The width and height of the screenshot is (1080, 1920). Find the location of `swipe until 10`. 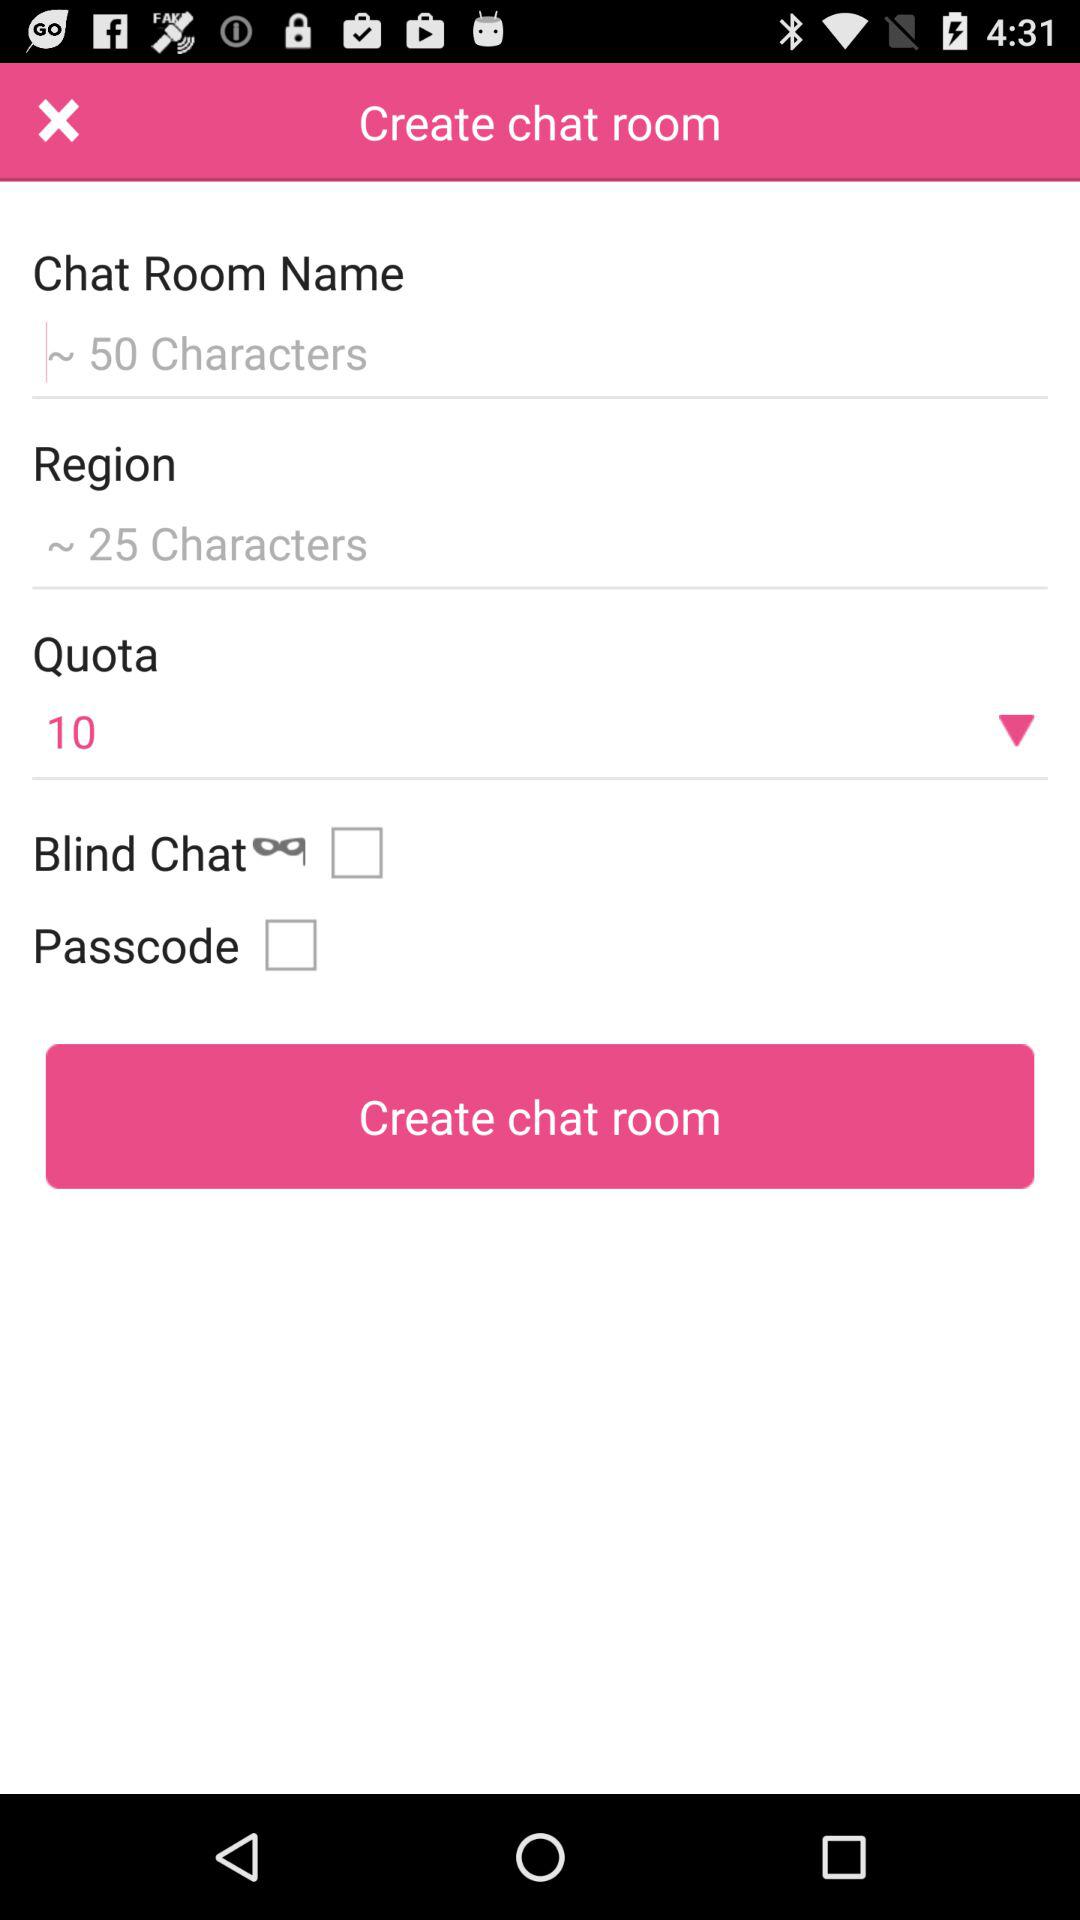

swipe until 10 is located at coordinates (540, 730).